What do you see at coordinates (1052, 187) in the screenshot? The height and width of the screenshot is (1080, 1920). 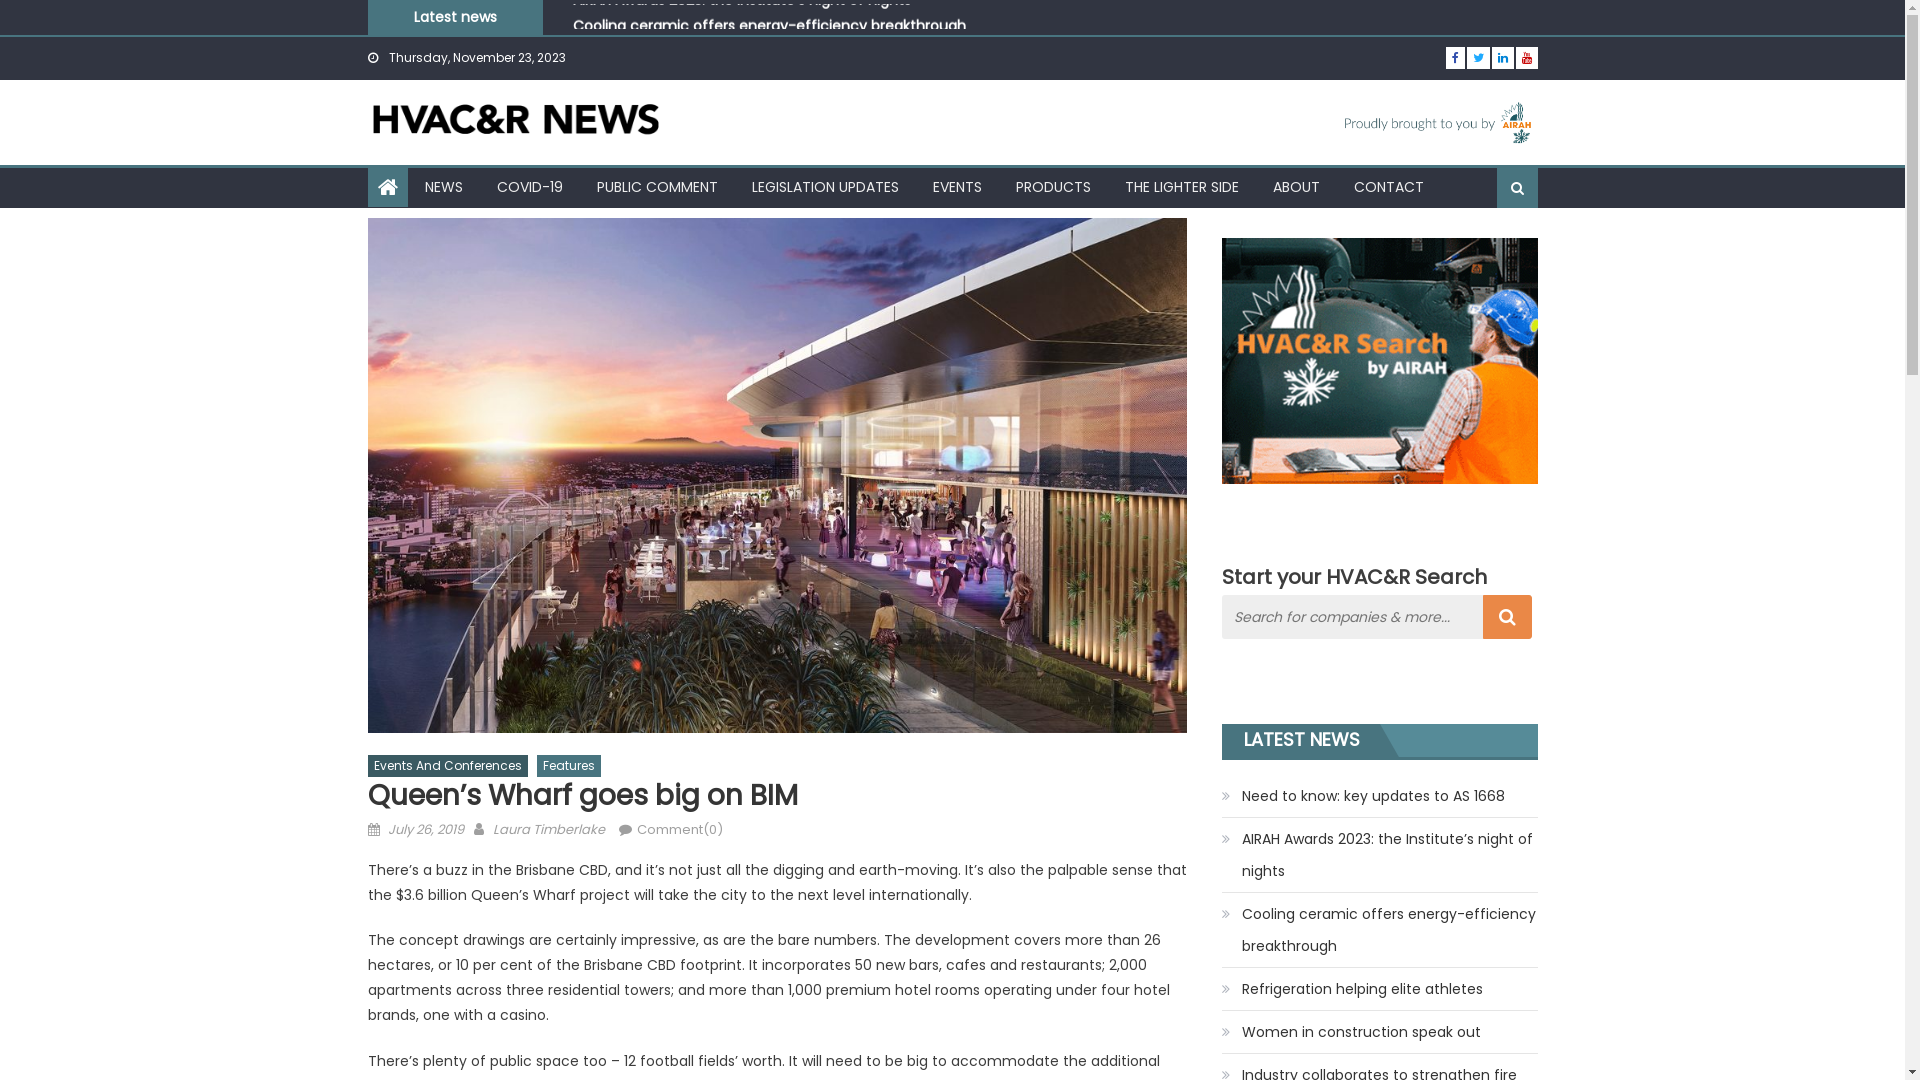 I see `PRODUCTS` at bounding box center [1052, 187].